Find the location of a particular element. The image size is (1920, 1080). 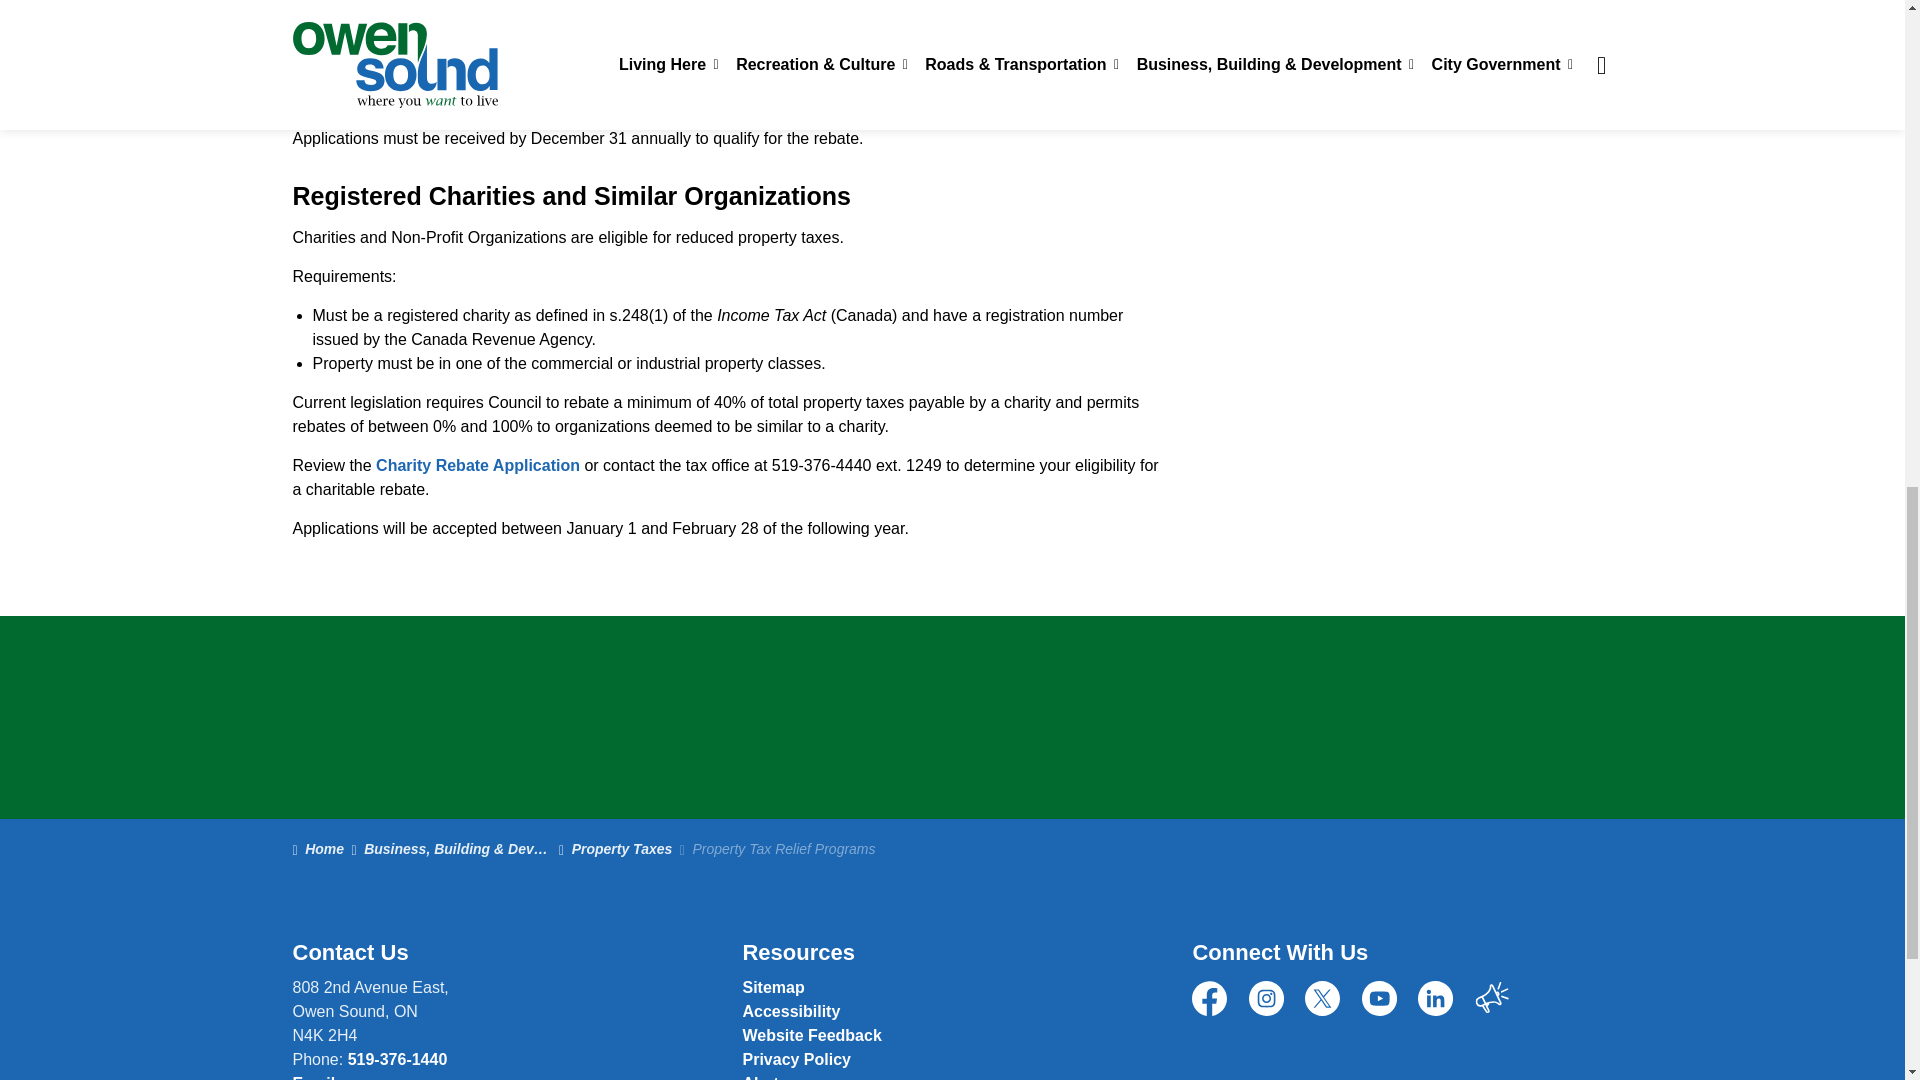

Contacts Directory is located at coordinates (811, 1036).